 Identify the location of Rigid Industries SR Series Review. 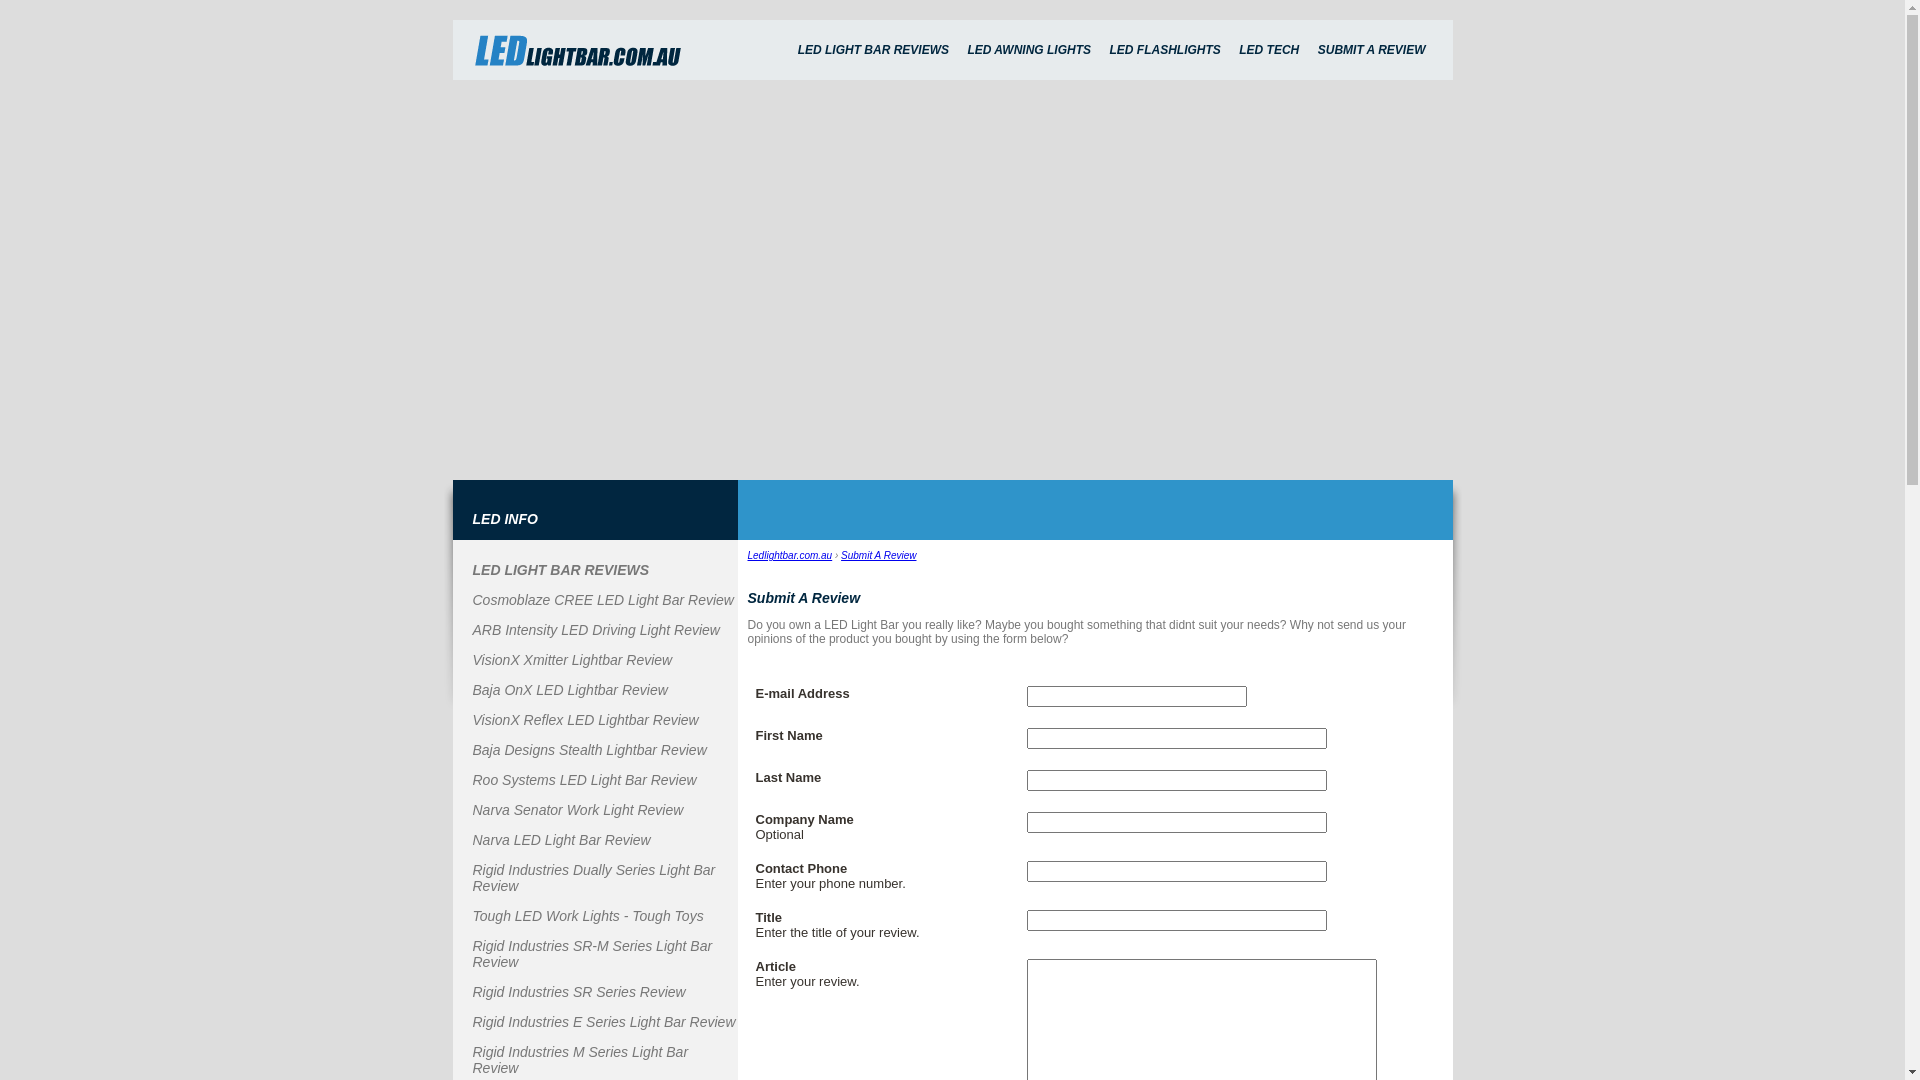
(578, 992).